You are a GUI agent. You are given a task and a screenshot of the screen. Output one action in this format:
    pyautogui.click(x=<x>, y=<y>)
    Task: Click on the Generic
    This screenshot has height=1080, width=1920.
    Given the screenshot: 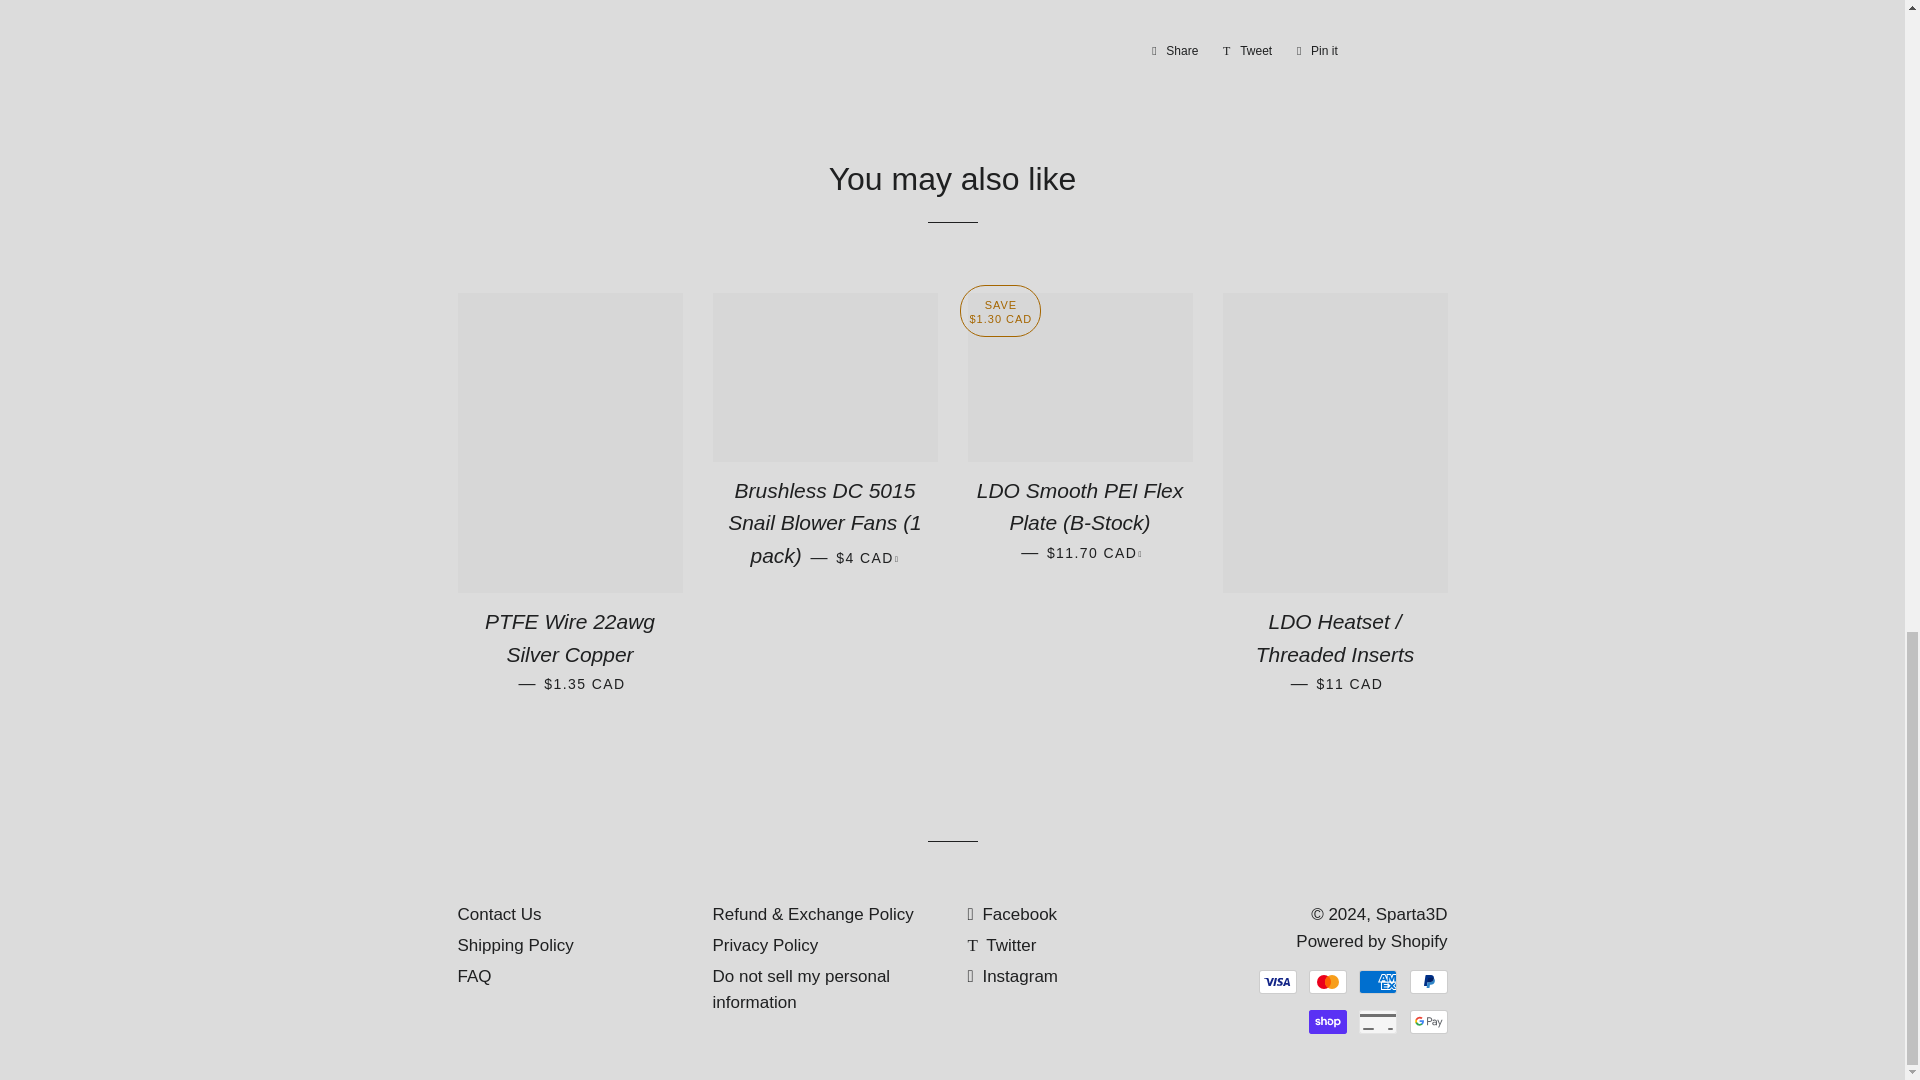 What is the action you would take?
    pyautogui.click(x=1378, y=1021)
    